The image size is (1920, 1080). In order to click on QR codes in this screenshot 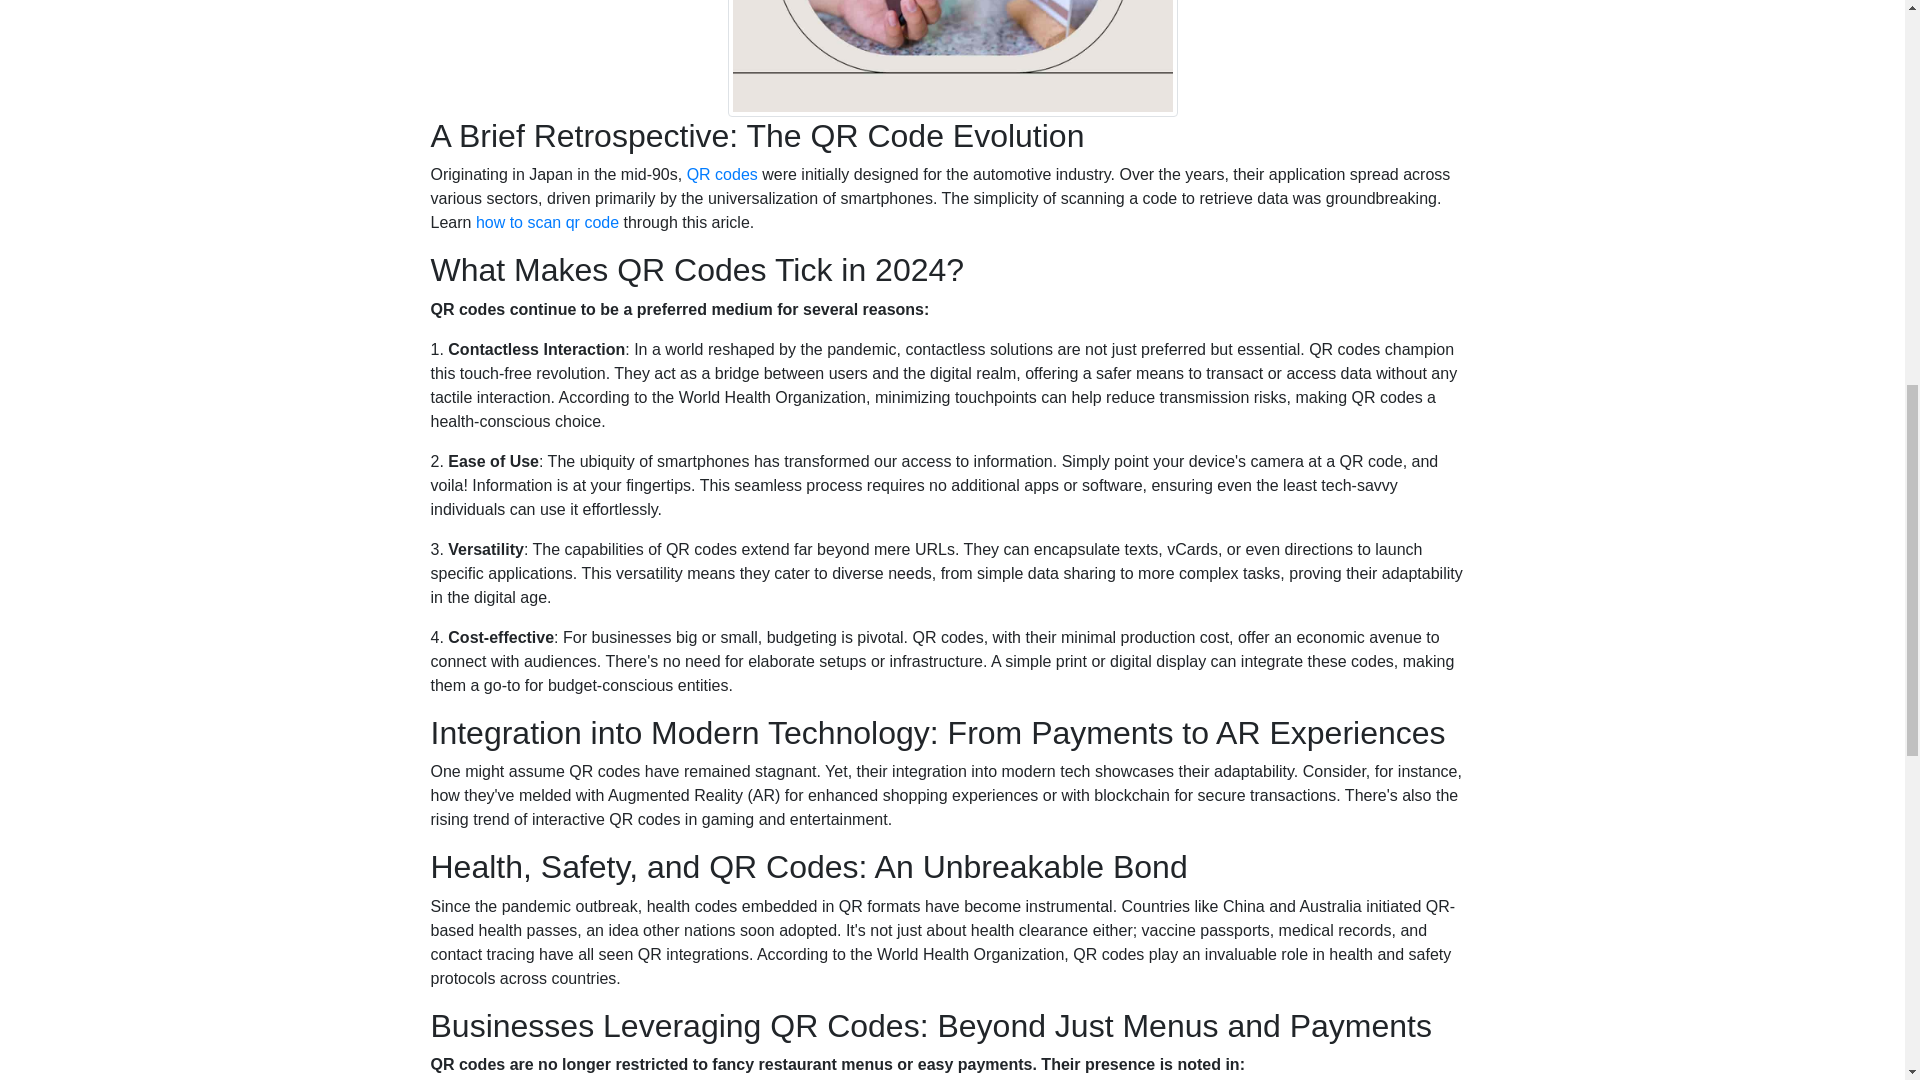, I will do `click(722, 174)`.